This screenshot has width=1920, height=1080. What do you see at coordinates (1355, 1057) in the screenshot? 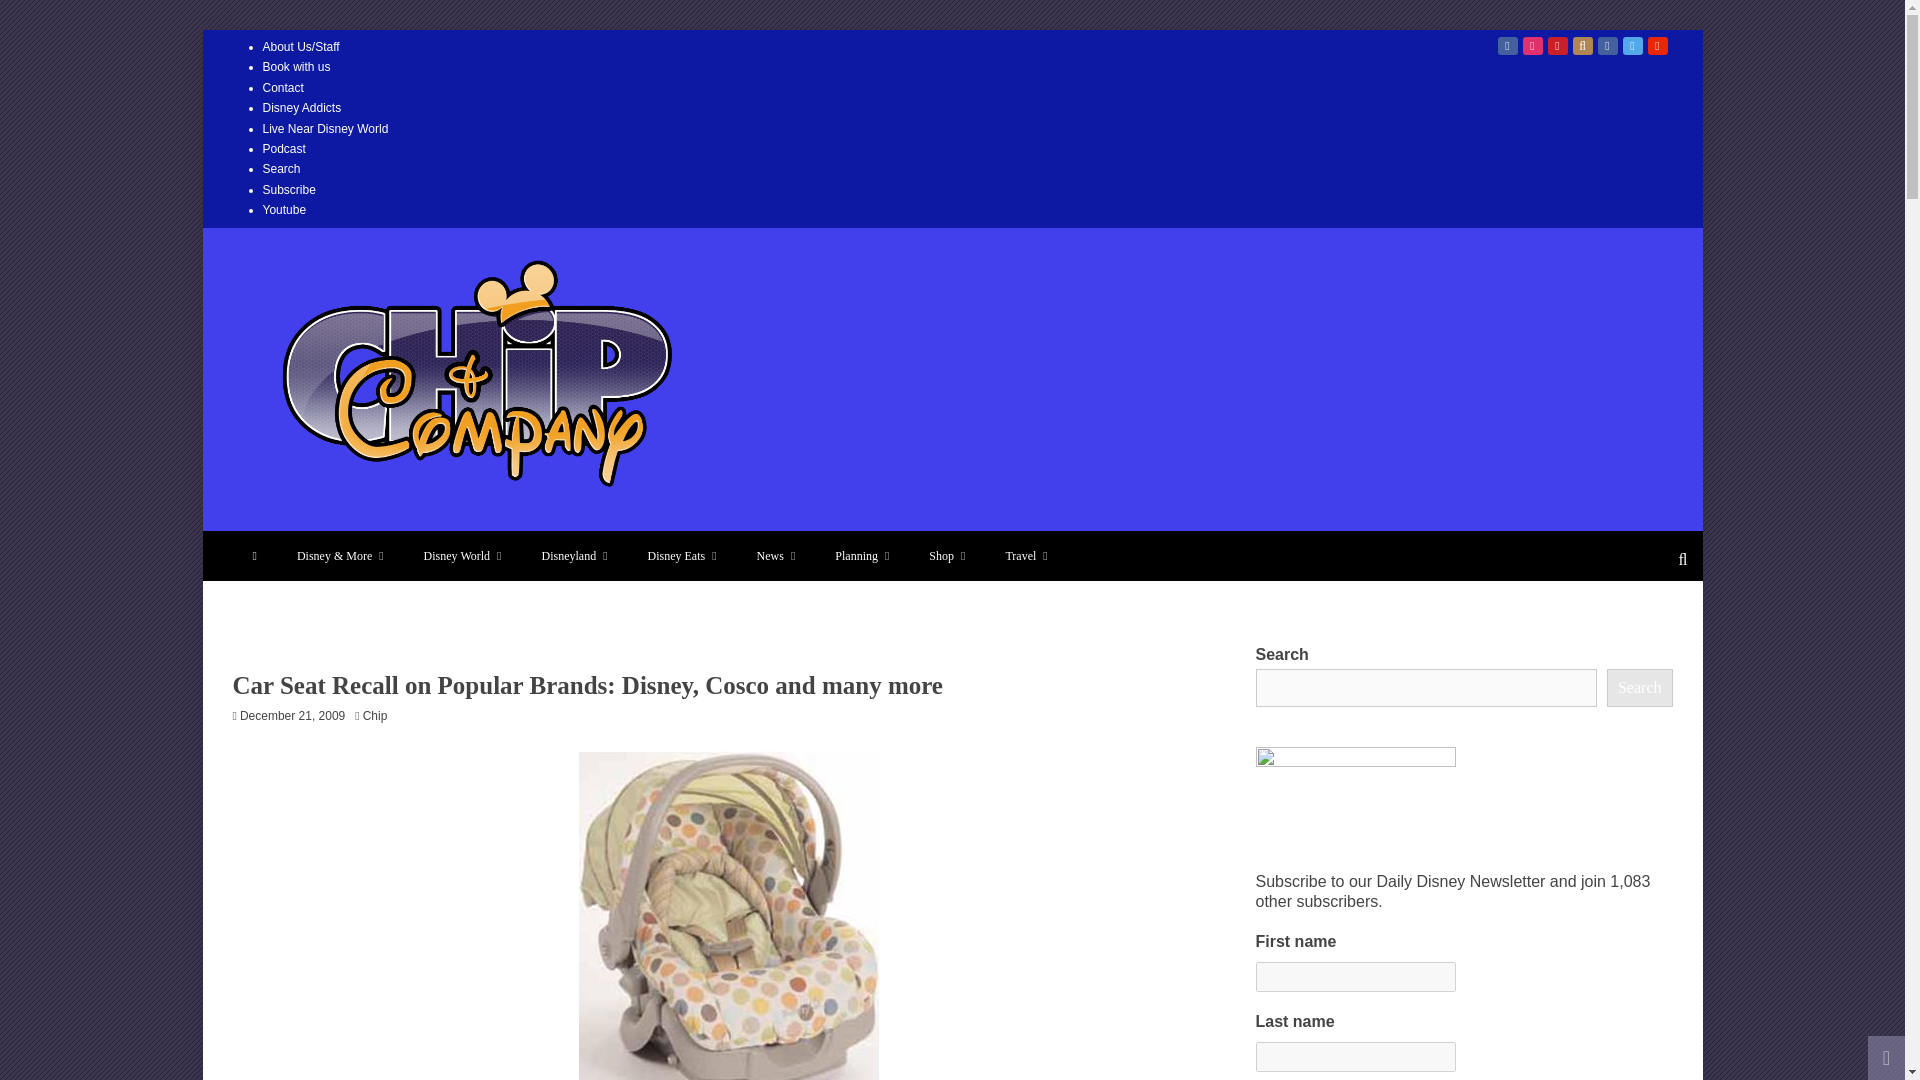
I see `Last name` at bounding box center [1355, 1057].